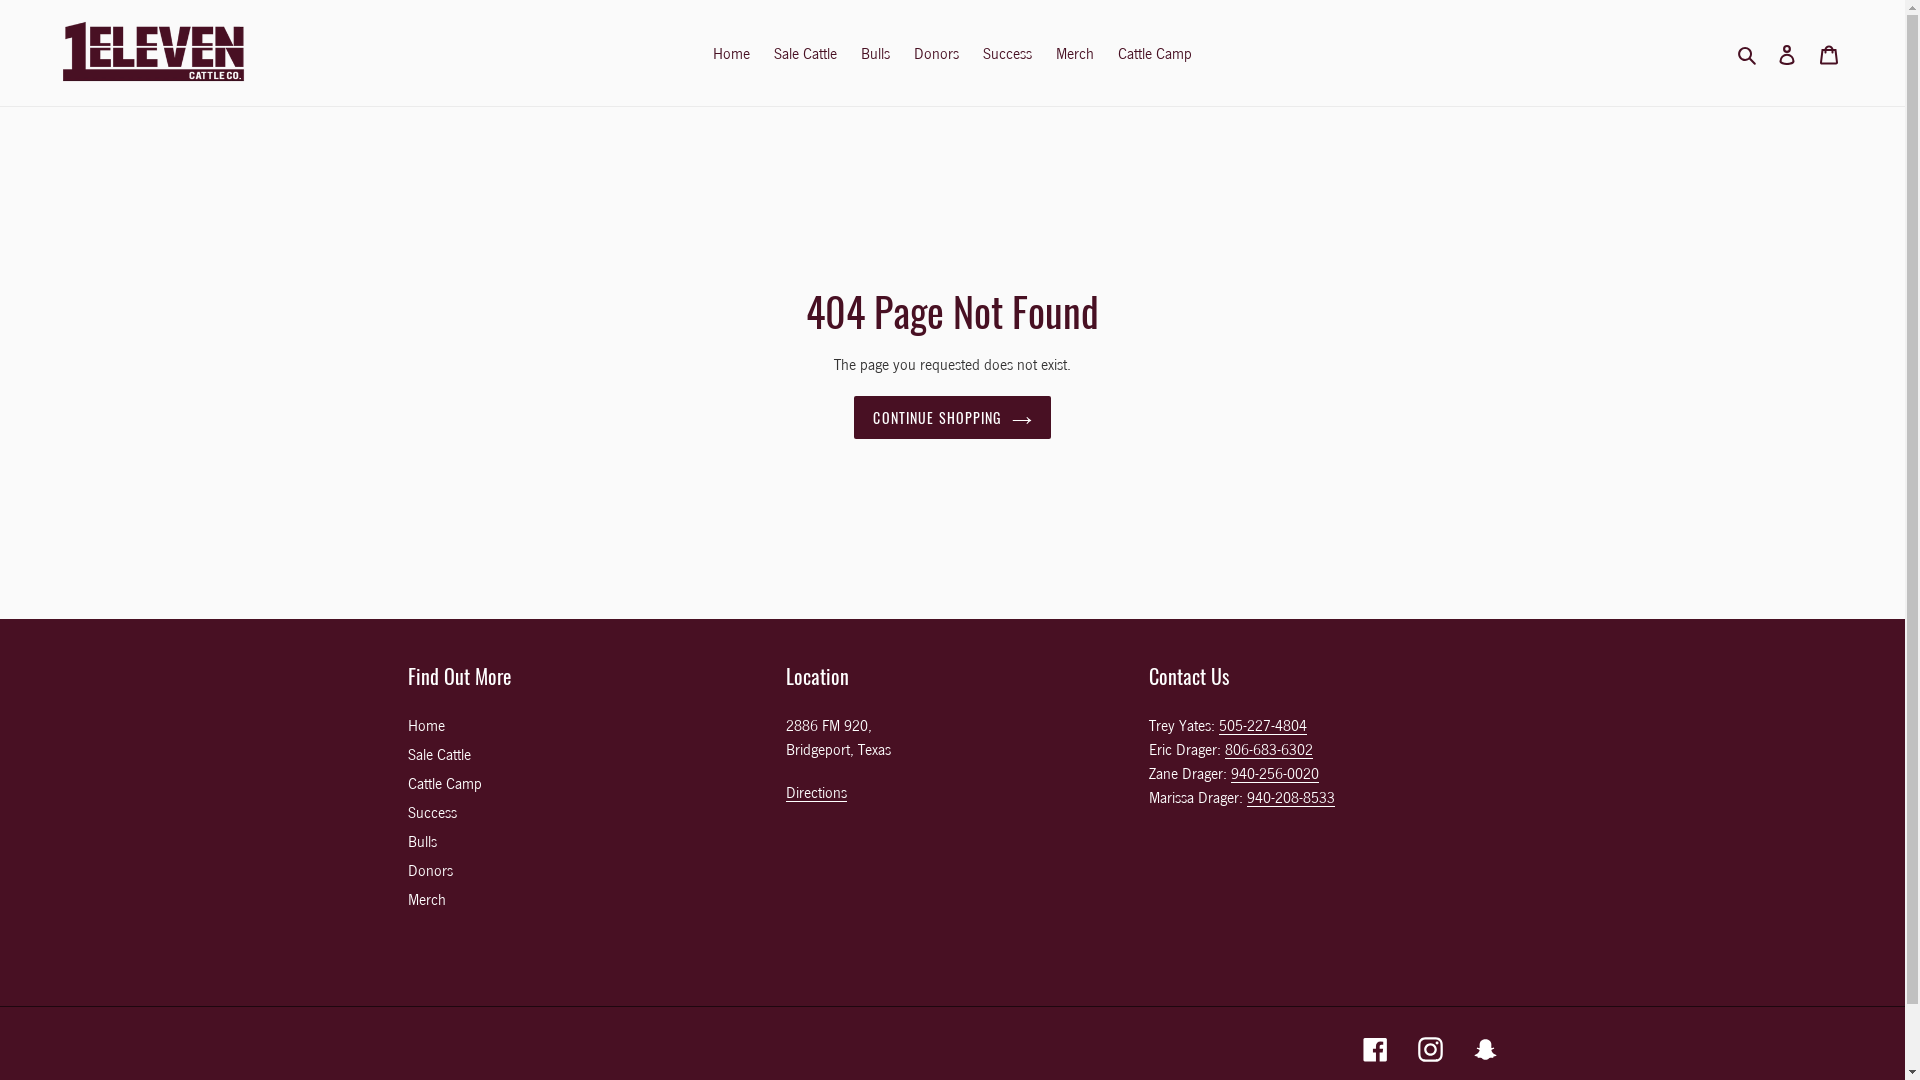 The image size is (1920, 1080). Describe the element at coordinates (445, 783) in the screenshot. I see `Cattle Camp` at that location.